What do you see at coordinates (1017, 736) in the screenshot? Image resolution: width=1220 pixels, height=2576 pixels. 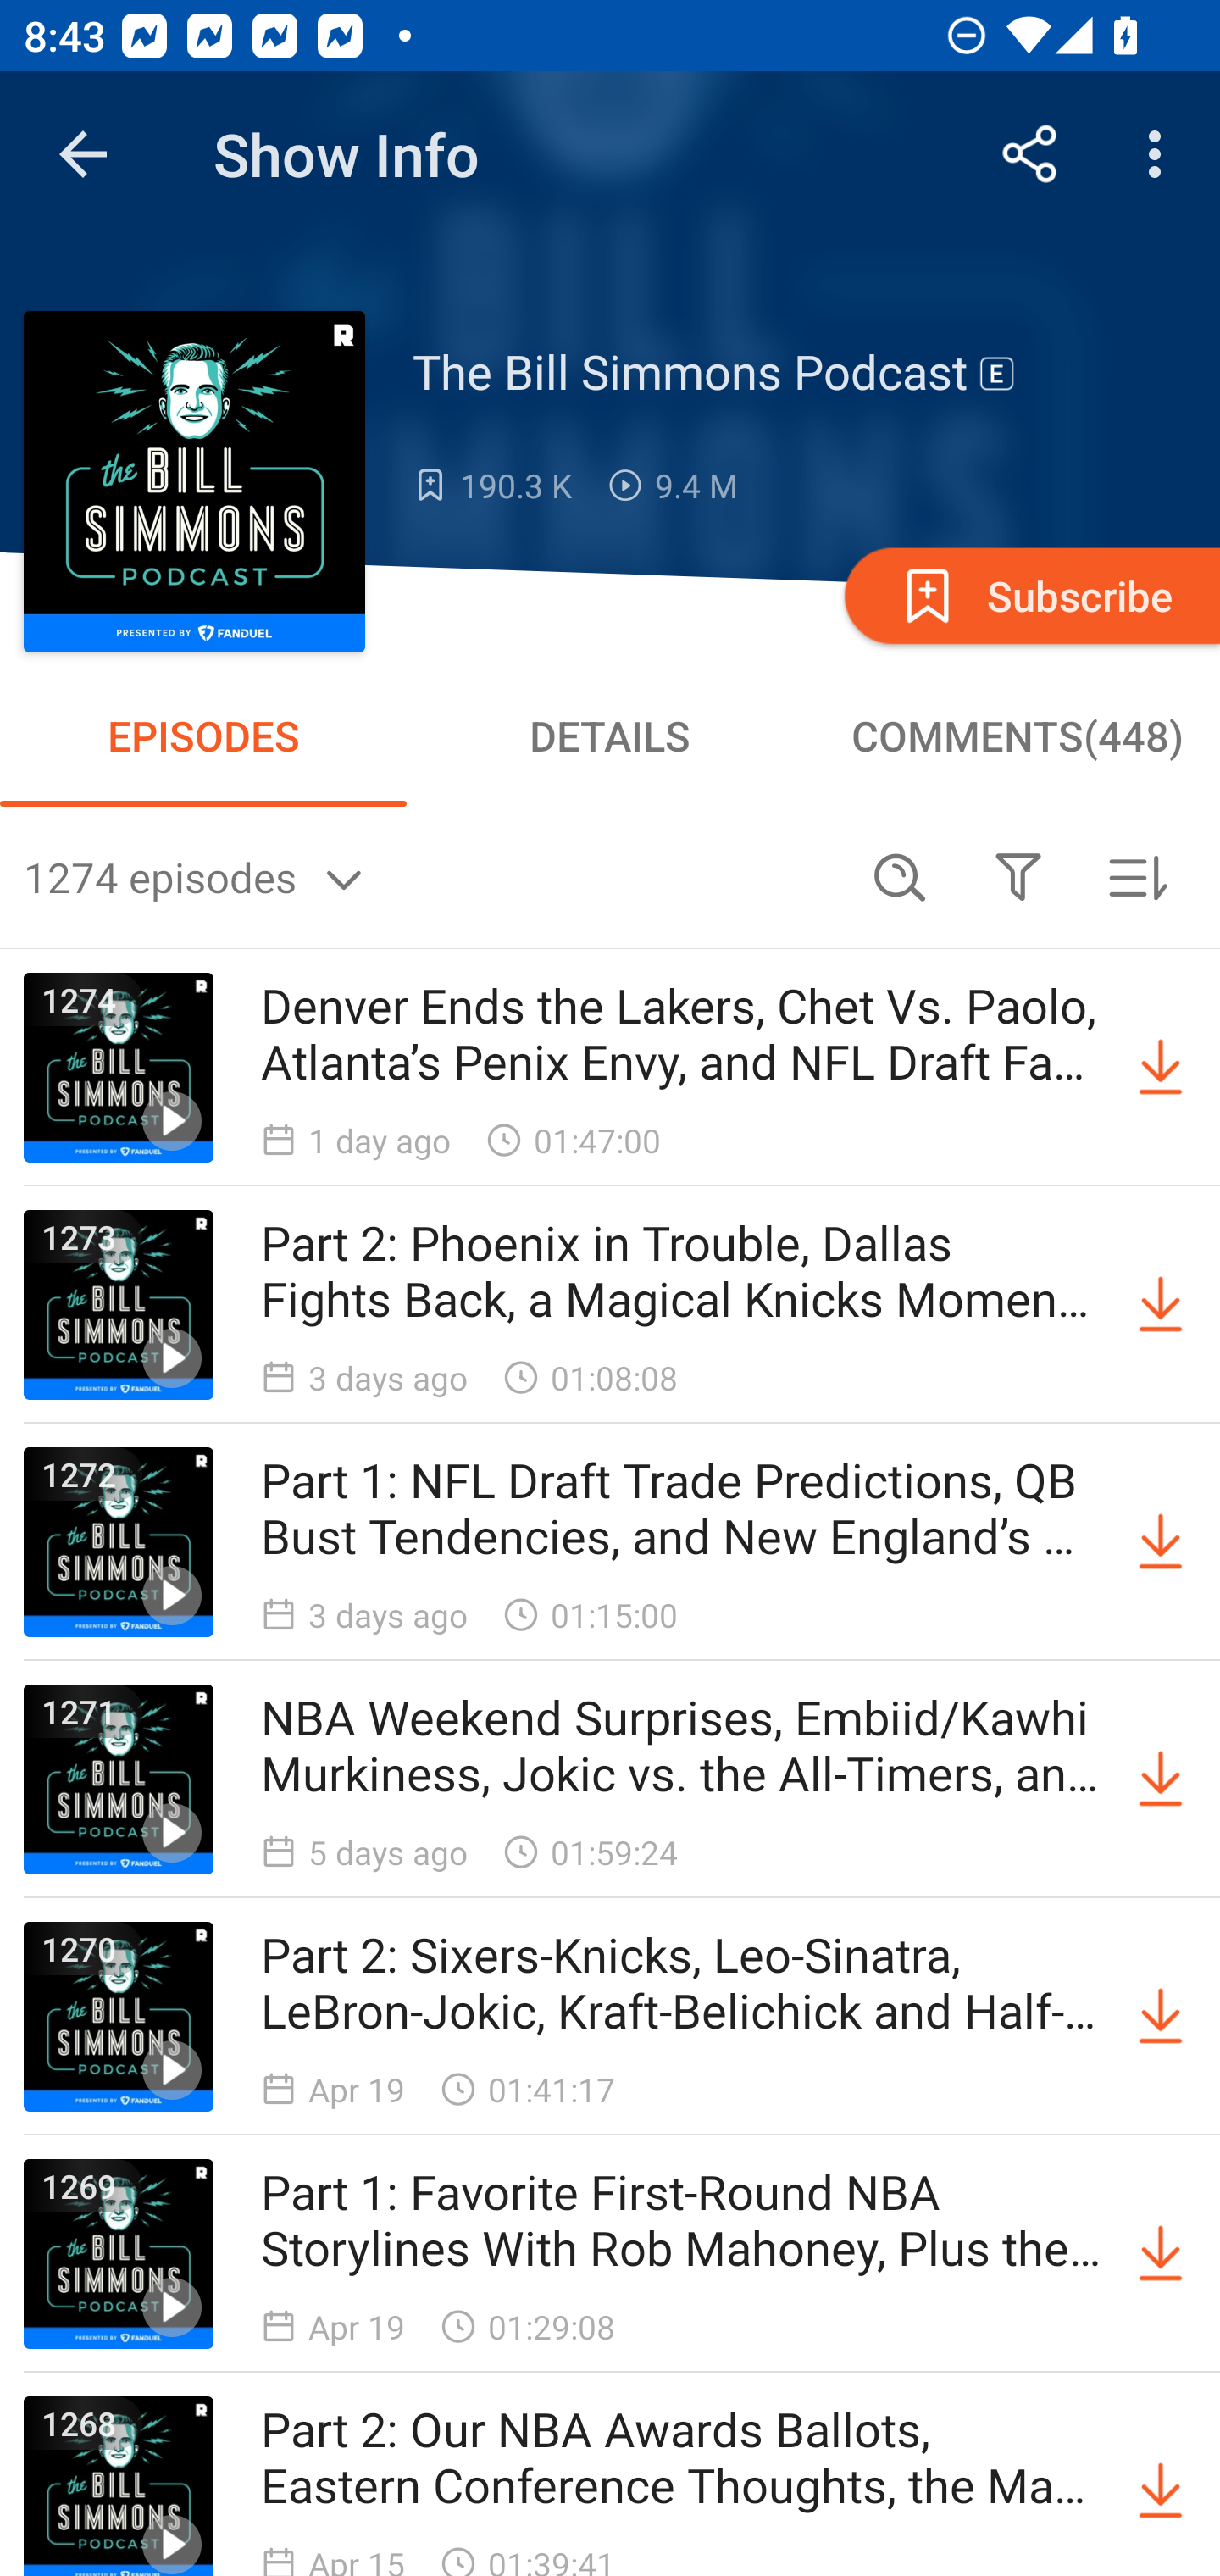 I see `COMMENTS(448)` at bounding box center [1017, 736].